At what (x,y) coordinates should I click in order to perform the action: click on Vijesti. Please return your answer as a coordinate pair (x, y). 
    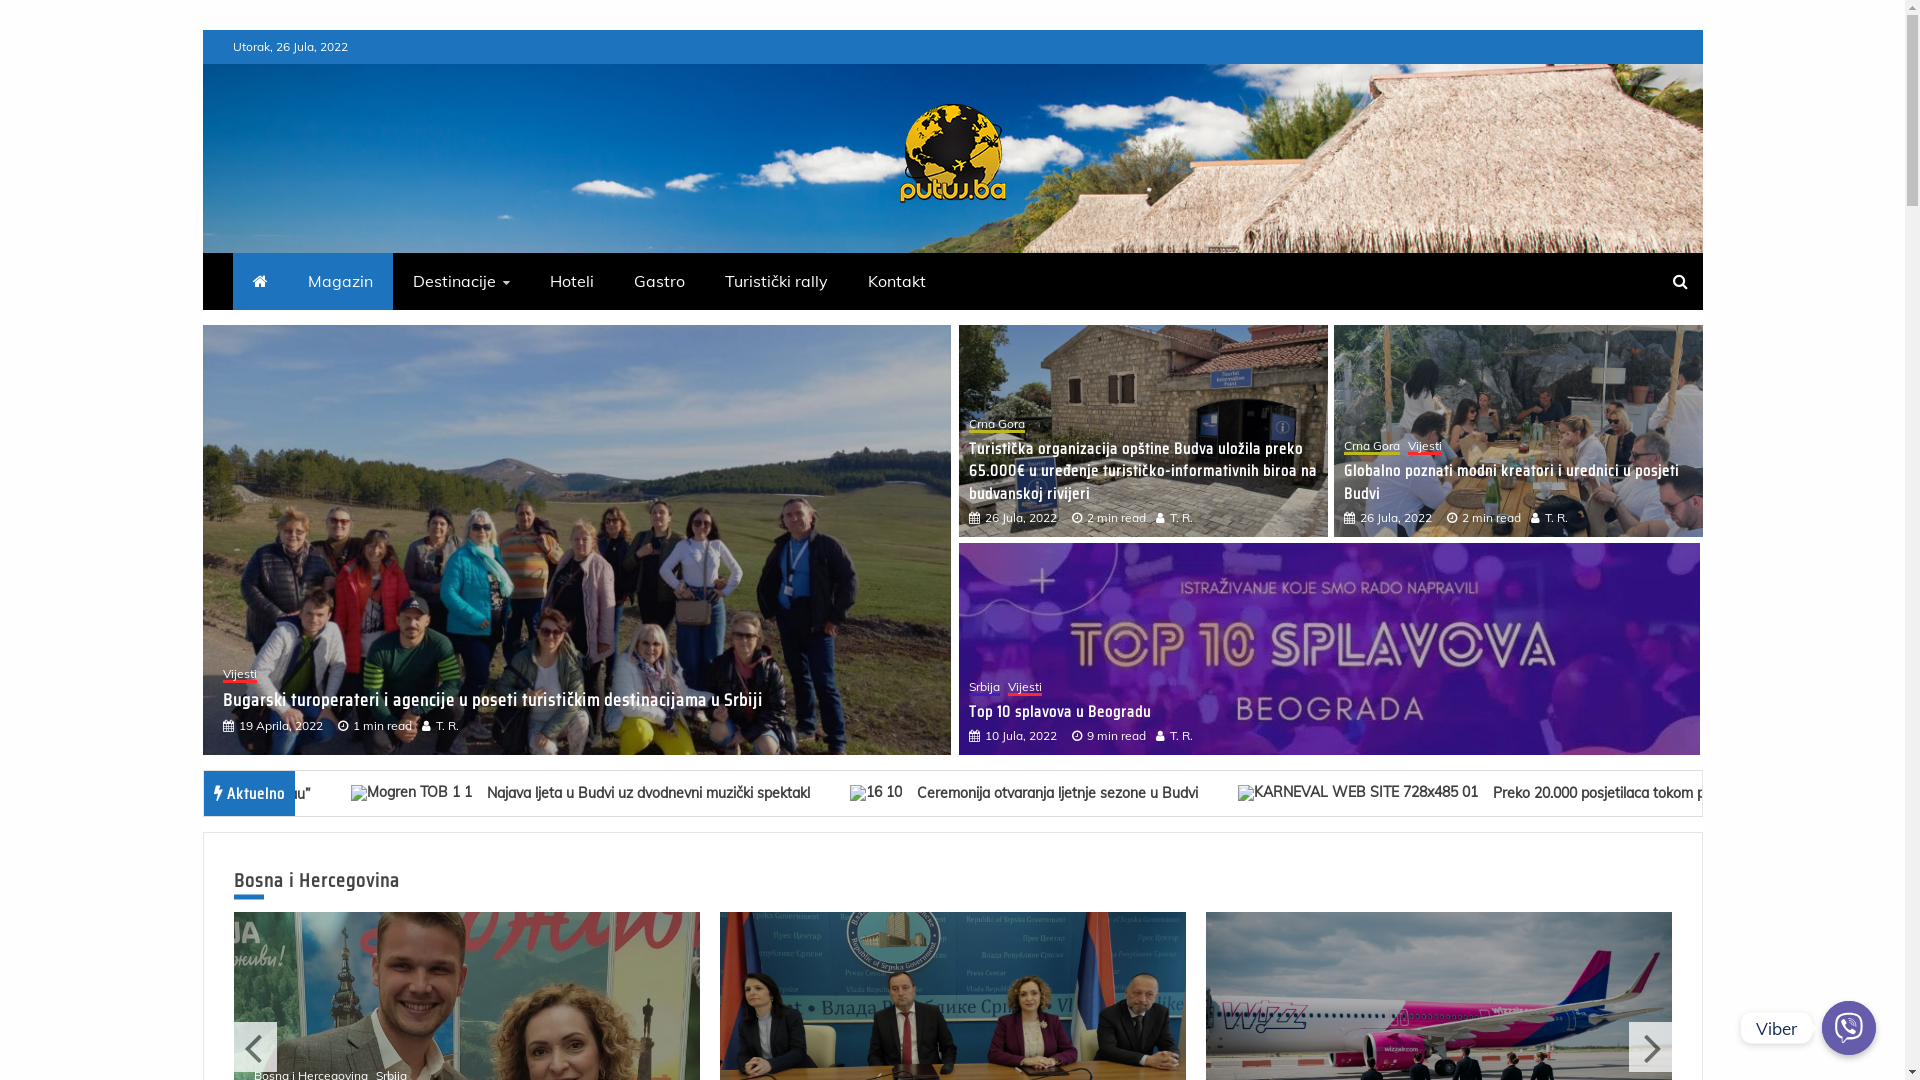
    Looking at the image, I should click on (668, 676).